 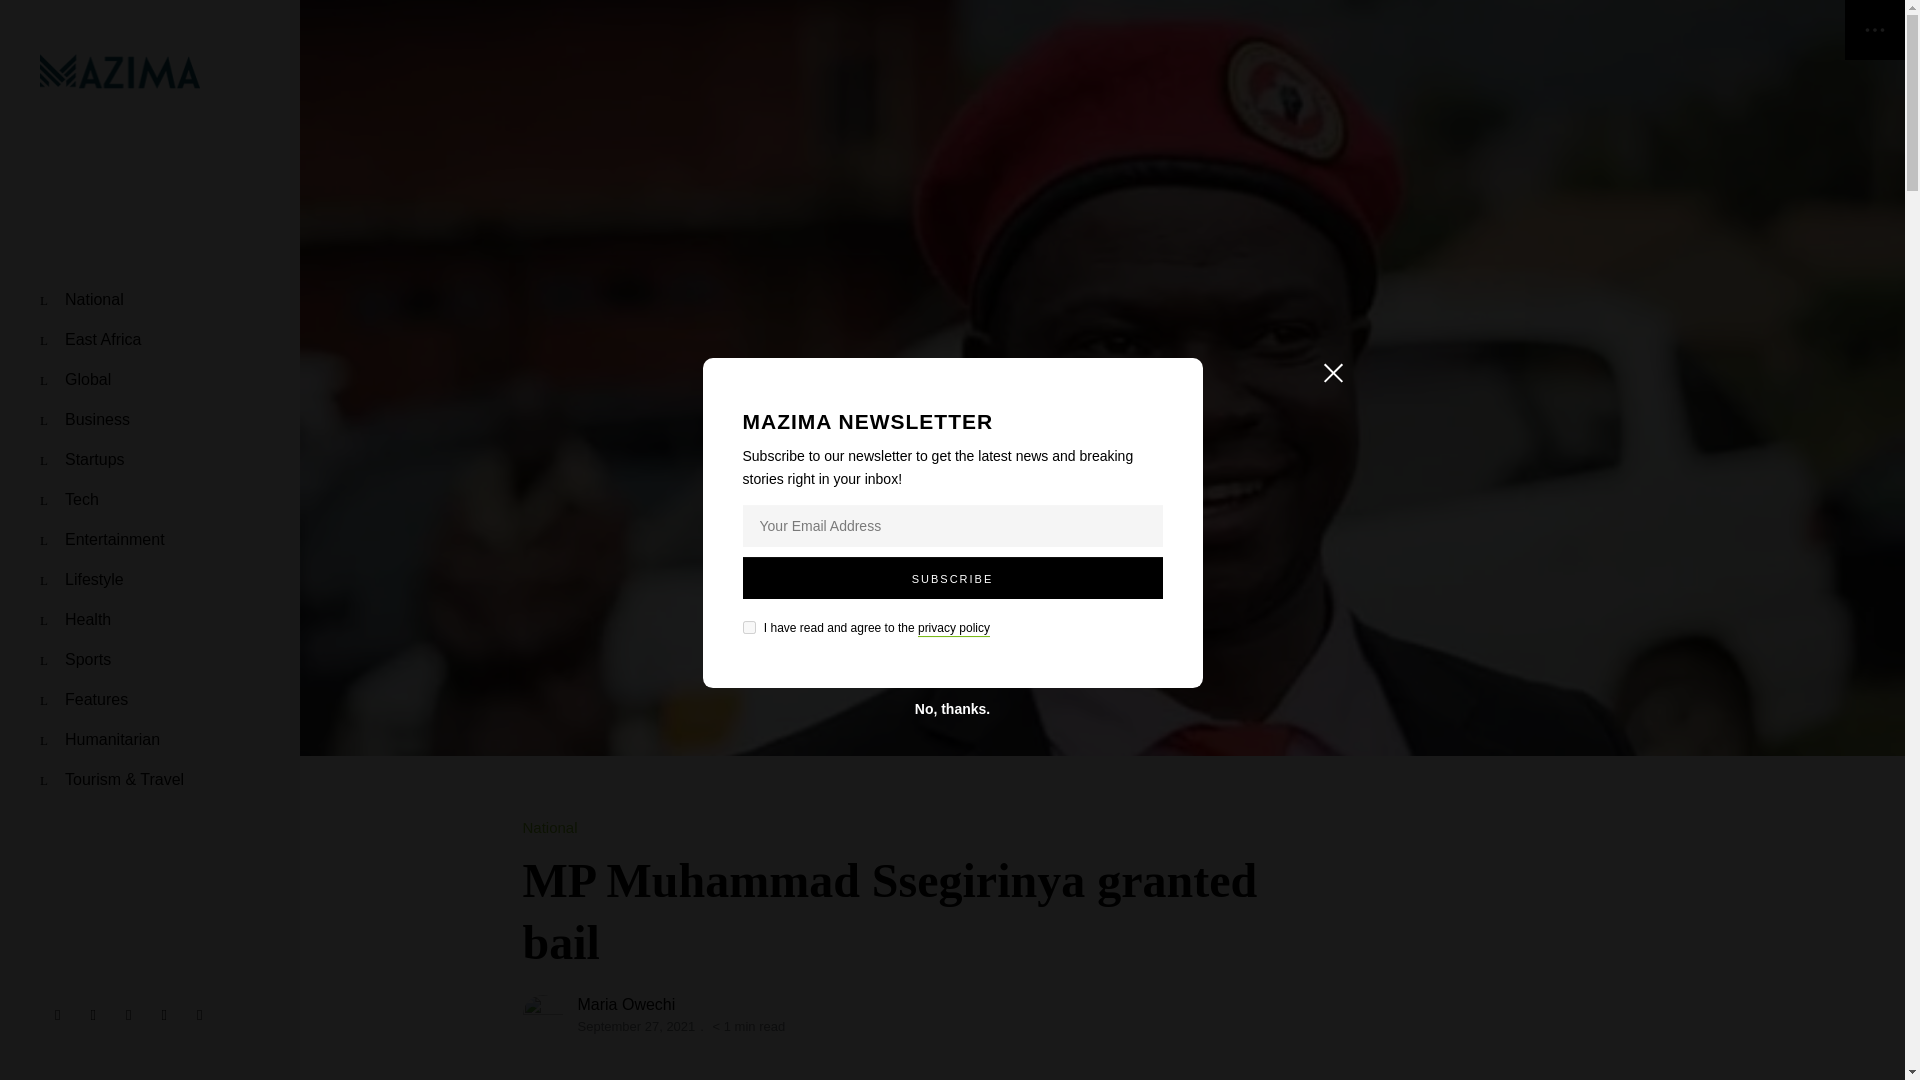 I want to click on Lifestyle, so click(x=82, y=580).